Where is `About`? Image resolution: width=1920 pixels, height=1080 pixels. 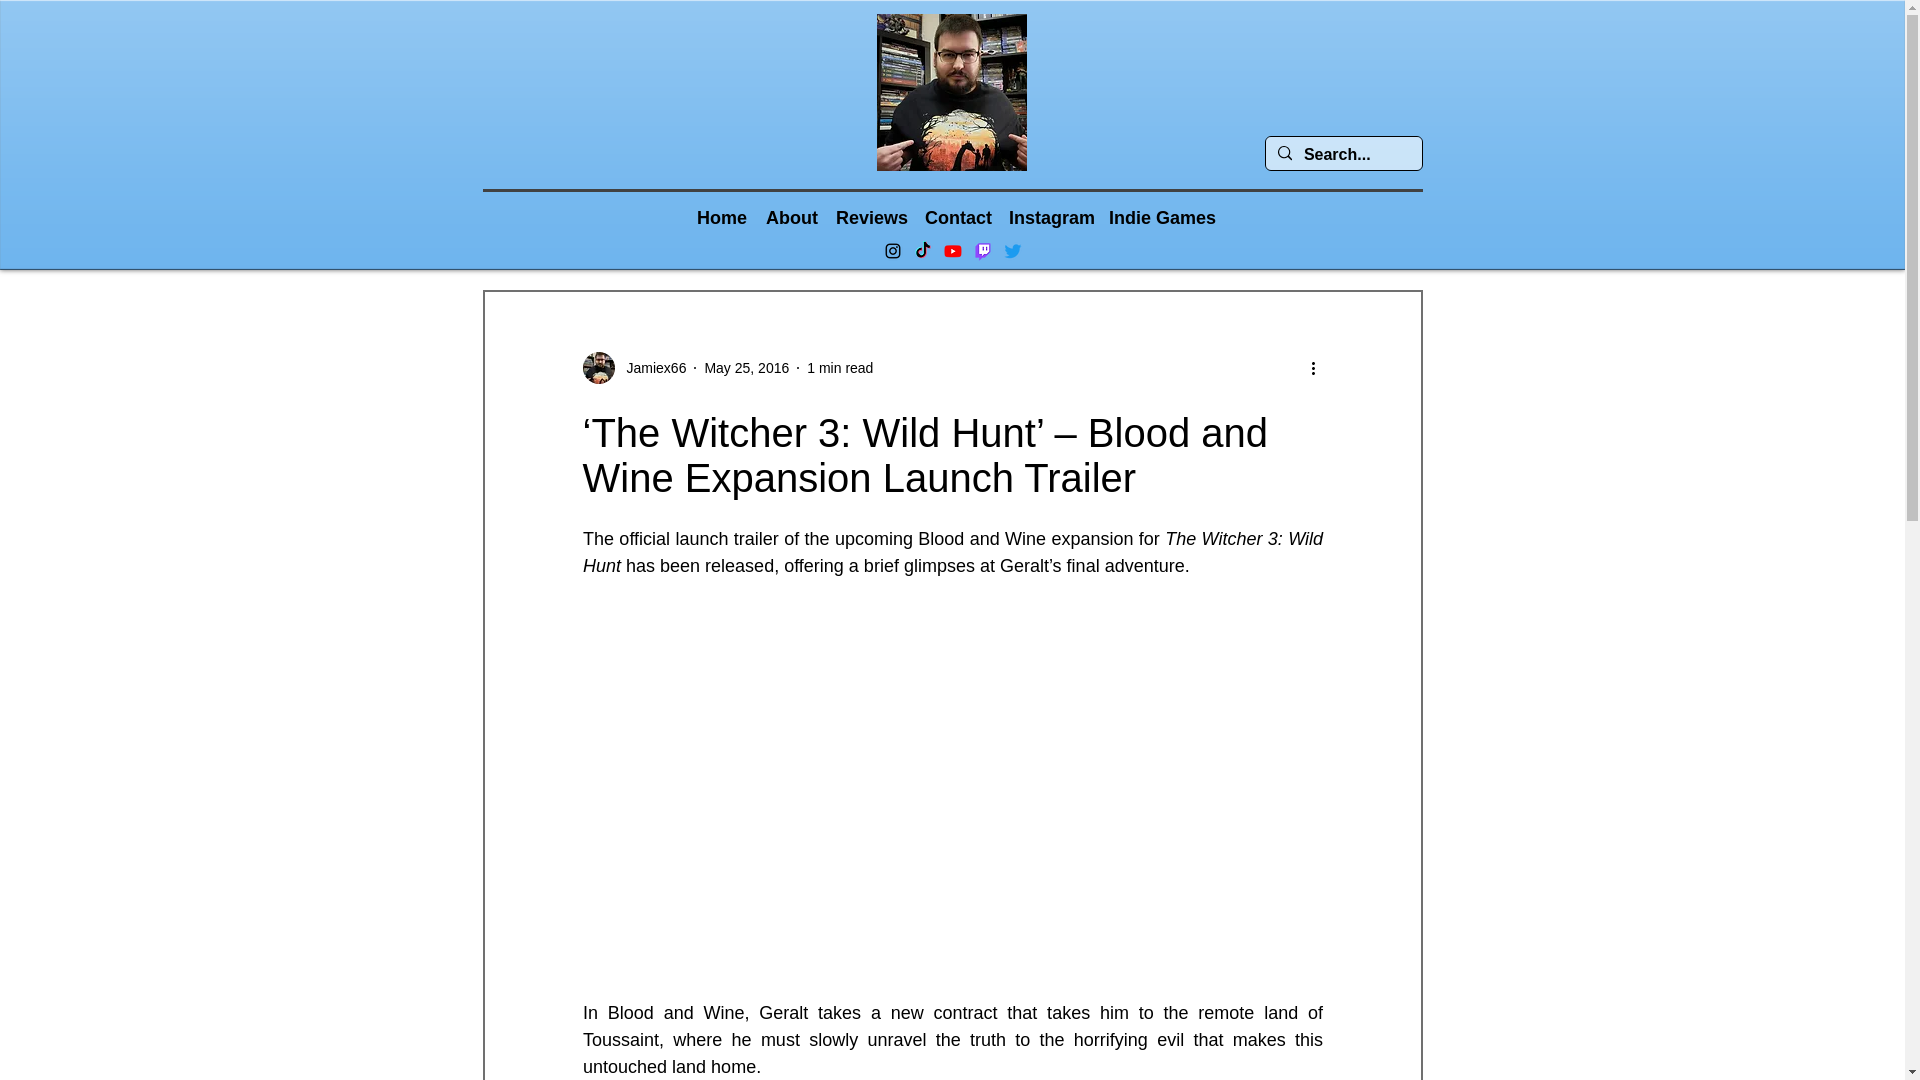 About is located at coordinates (790, 216).